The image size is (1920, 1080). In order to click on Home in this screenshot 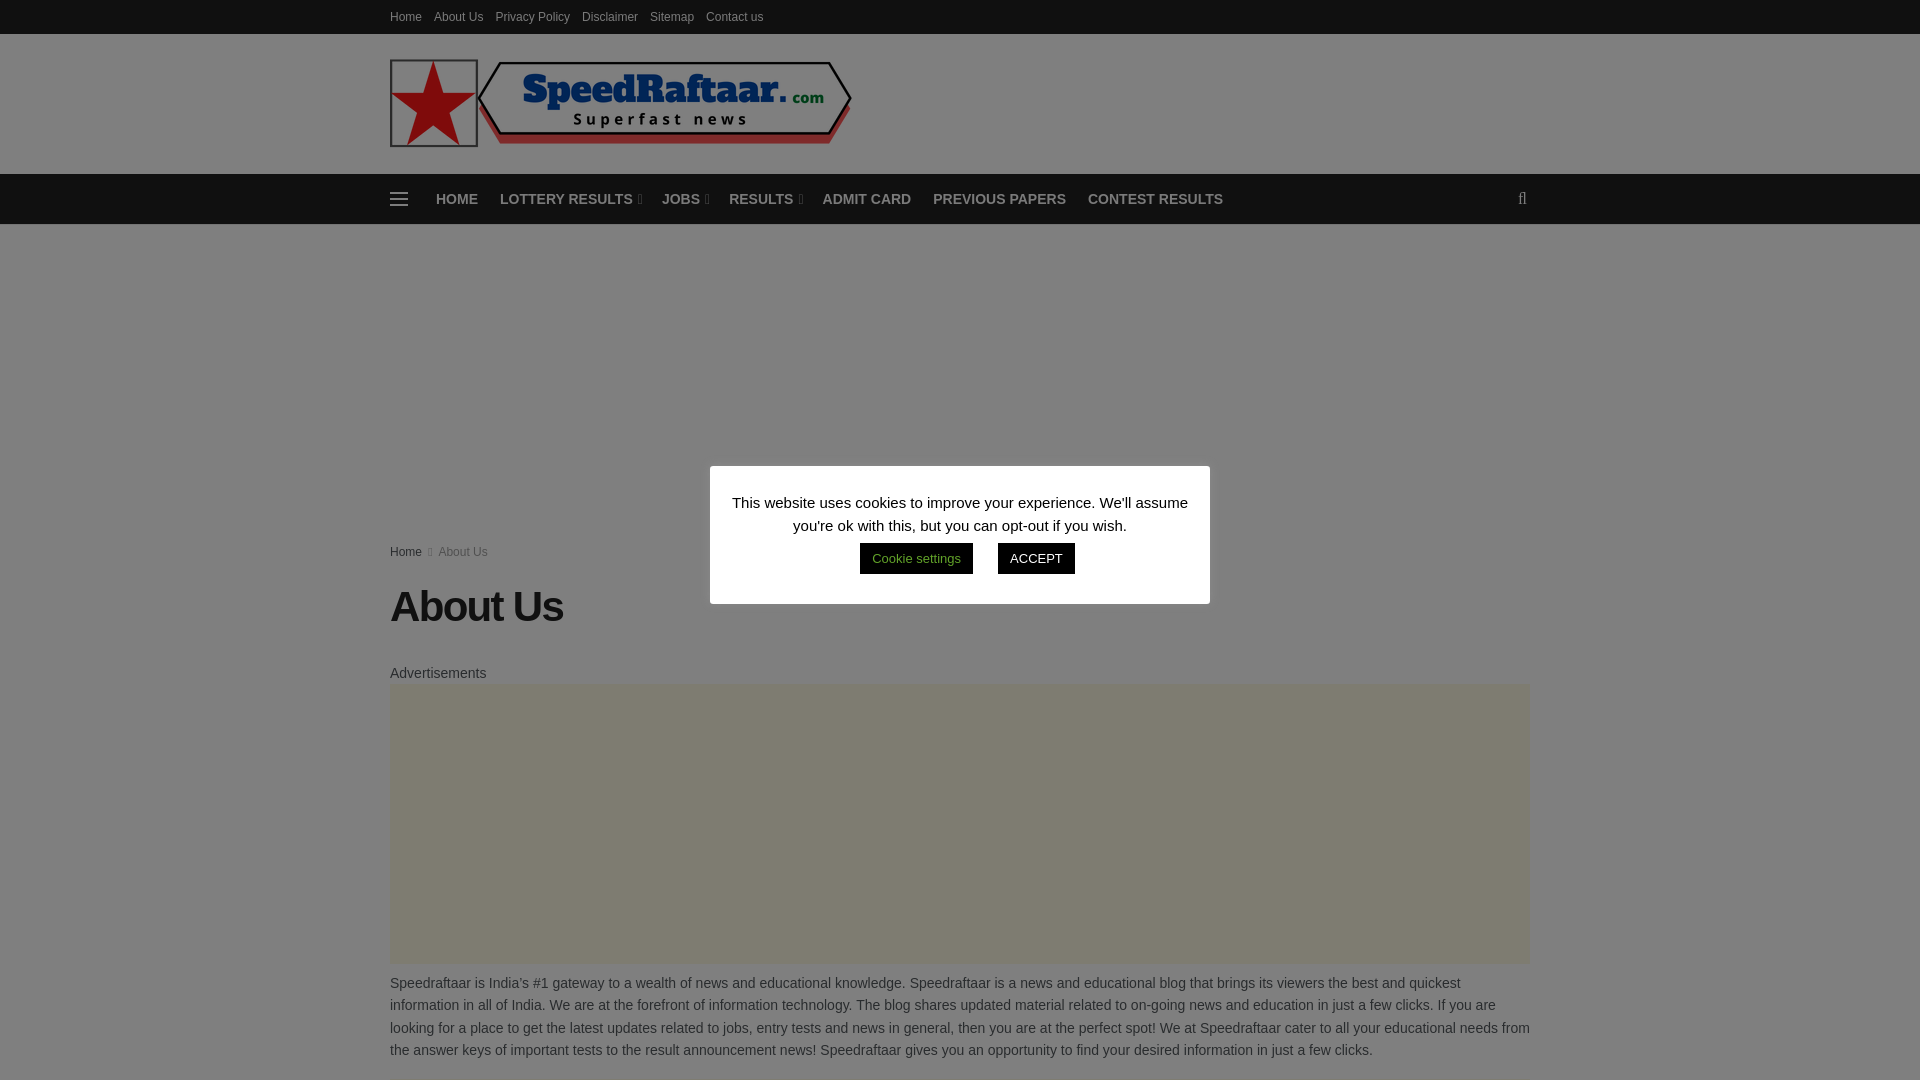, I will do `click(406, 16)`.